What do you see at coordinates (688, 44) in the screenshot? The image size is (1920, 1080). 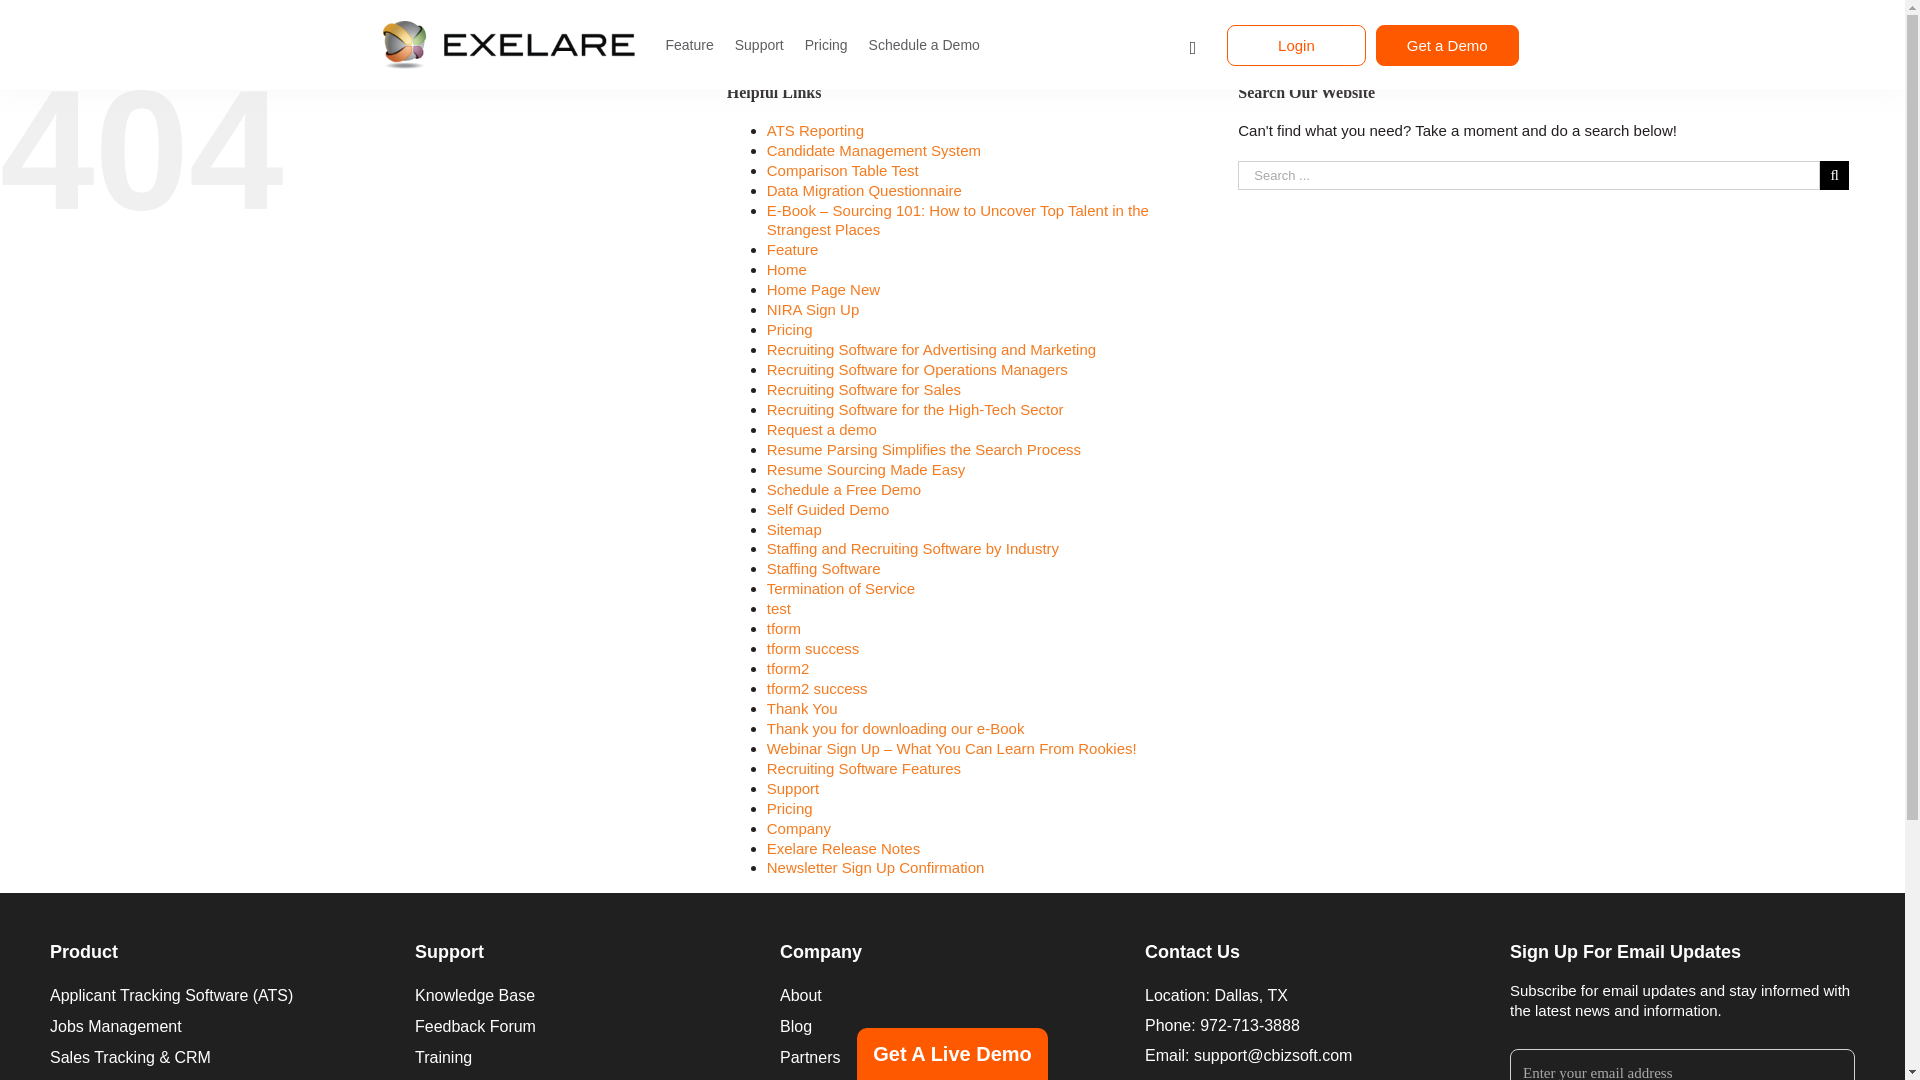 I see `Feature` at bounding box center [688, 44].